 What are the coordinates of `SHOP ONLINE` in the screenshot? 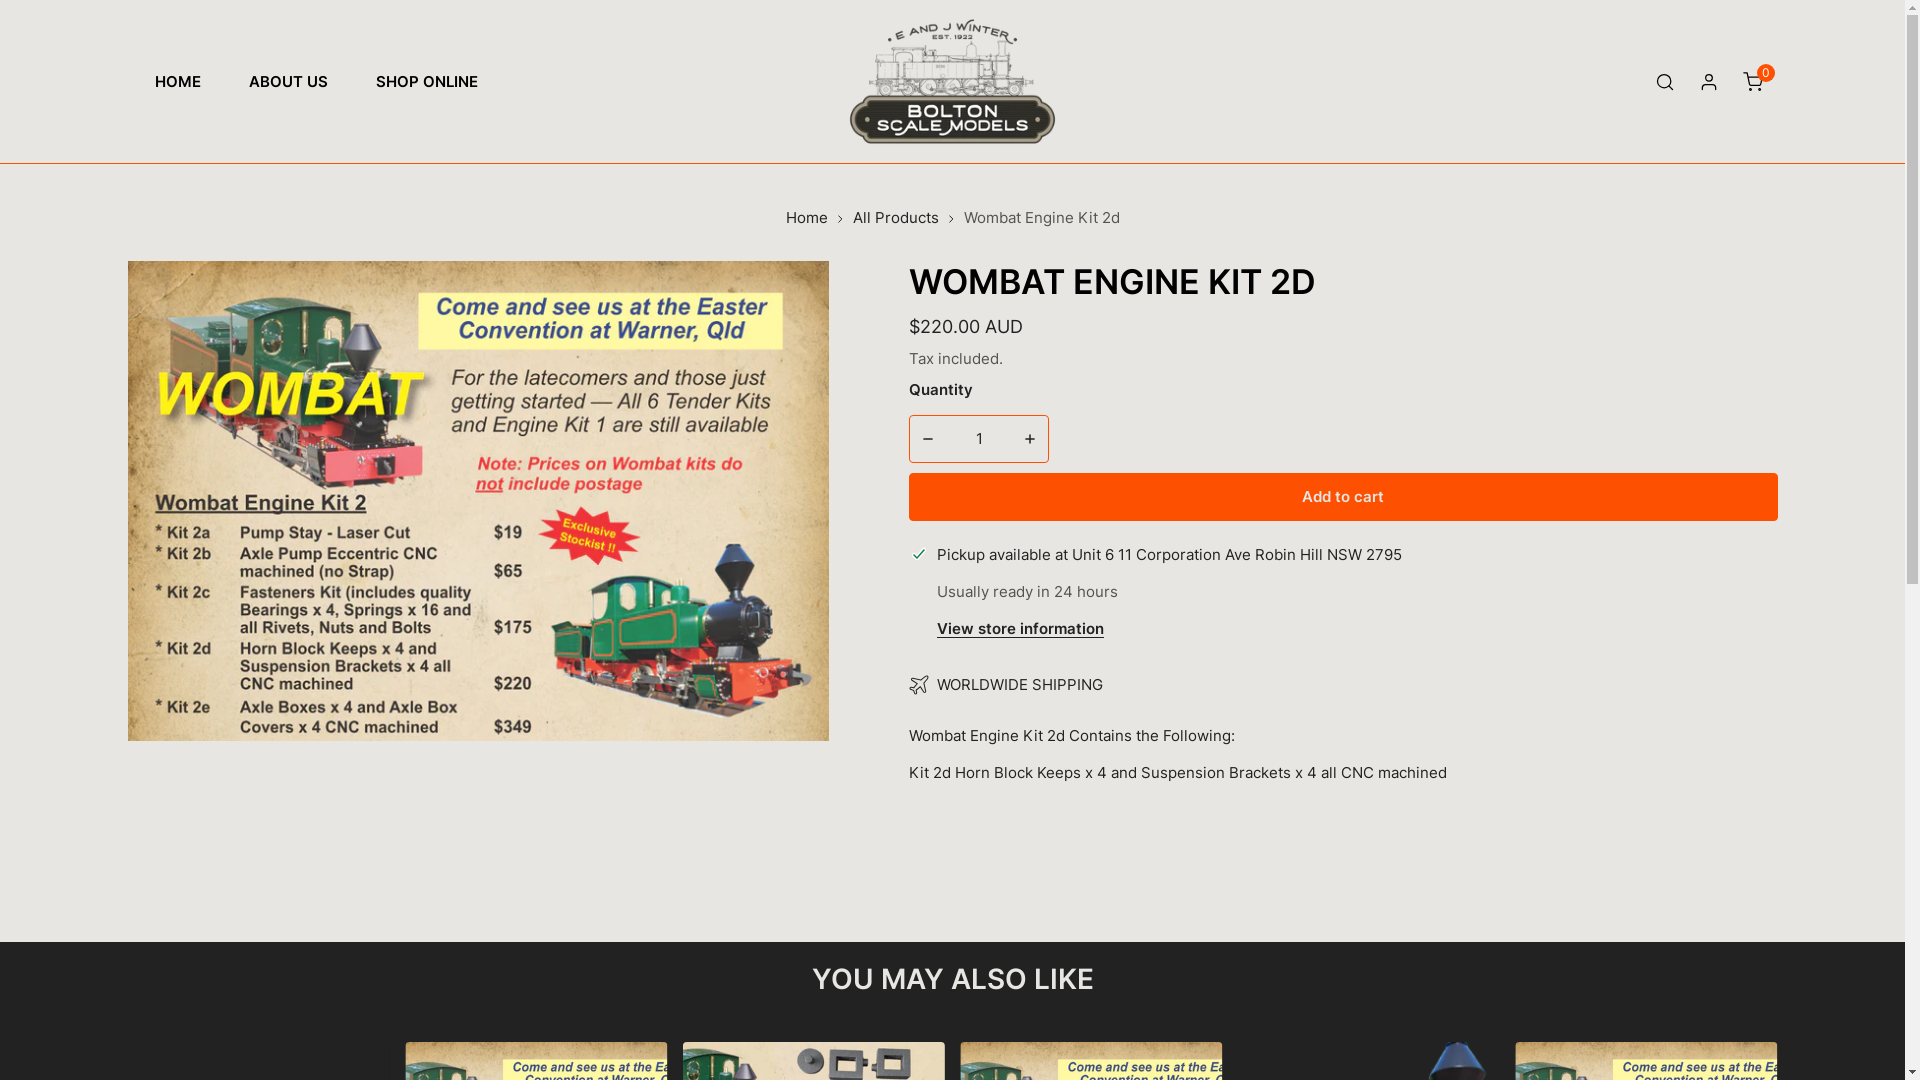 It's located at (427, 82).